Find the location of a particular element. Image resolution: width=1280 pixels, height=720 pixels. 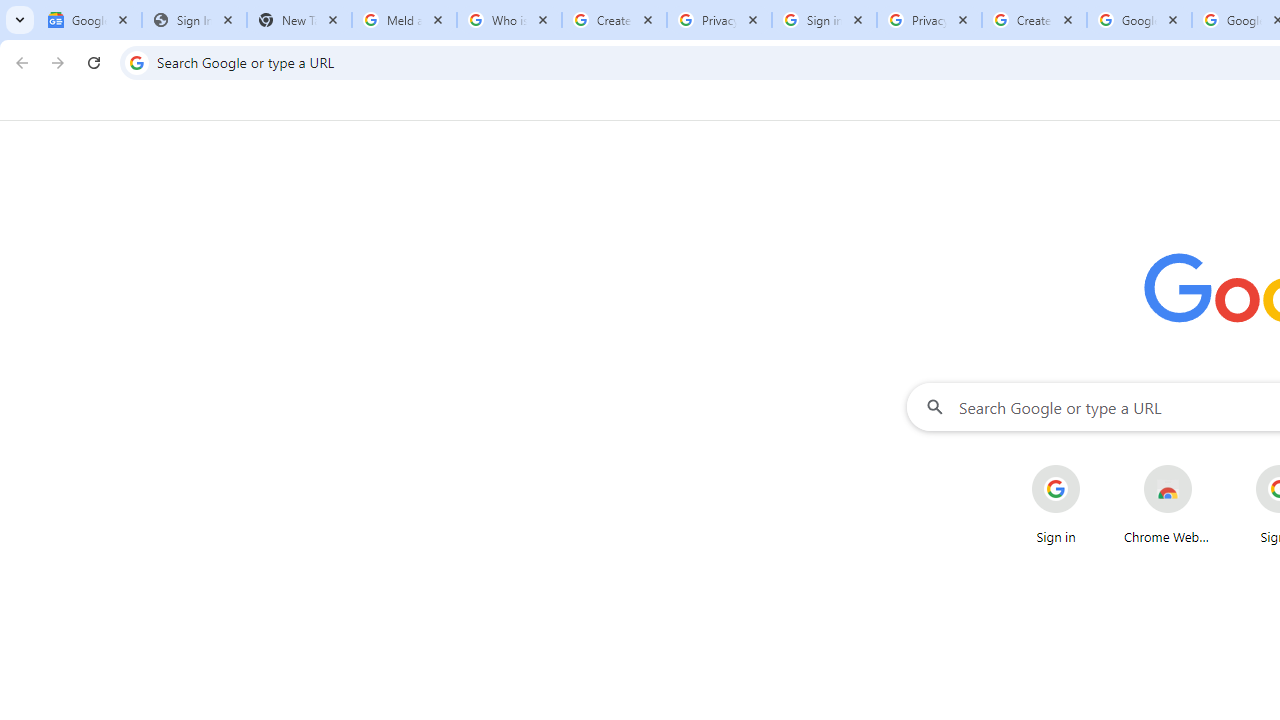

Create your Google Account is located at coordinates (614, 20).